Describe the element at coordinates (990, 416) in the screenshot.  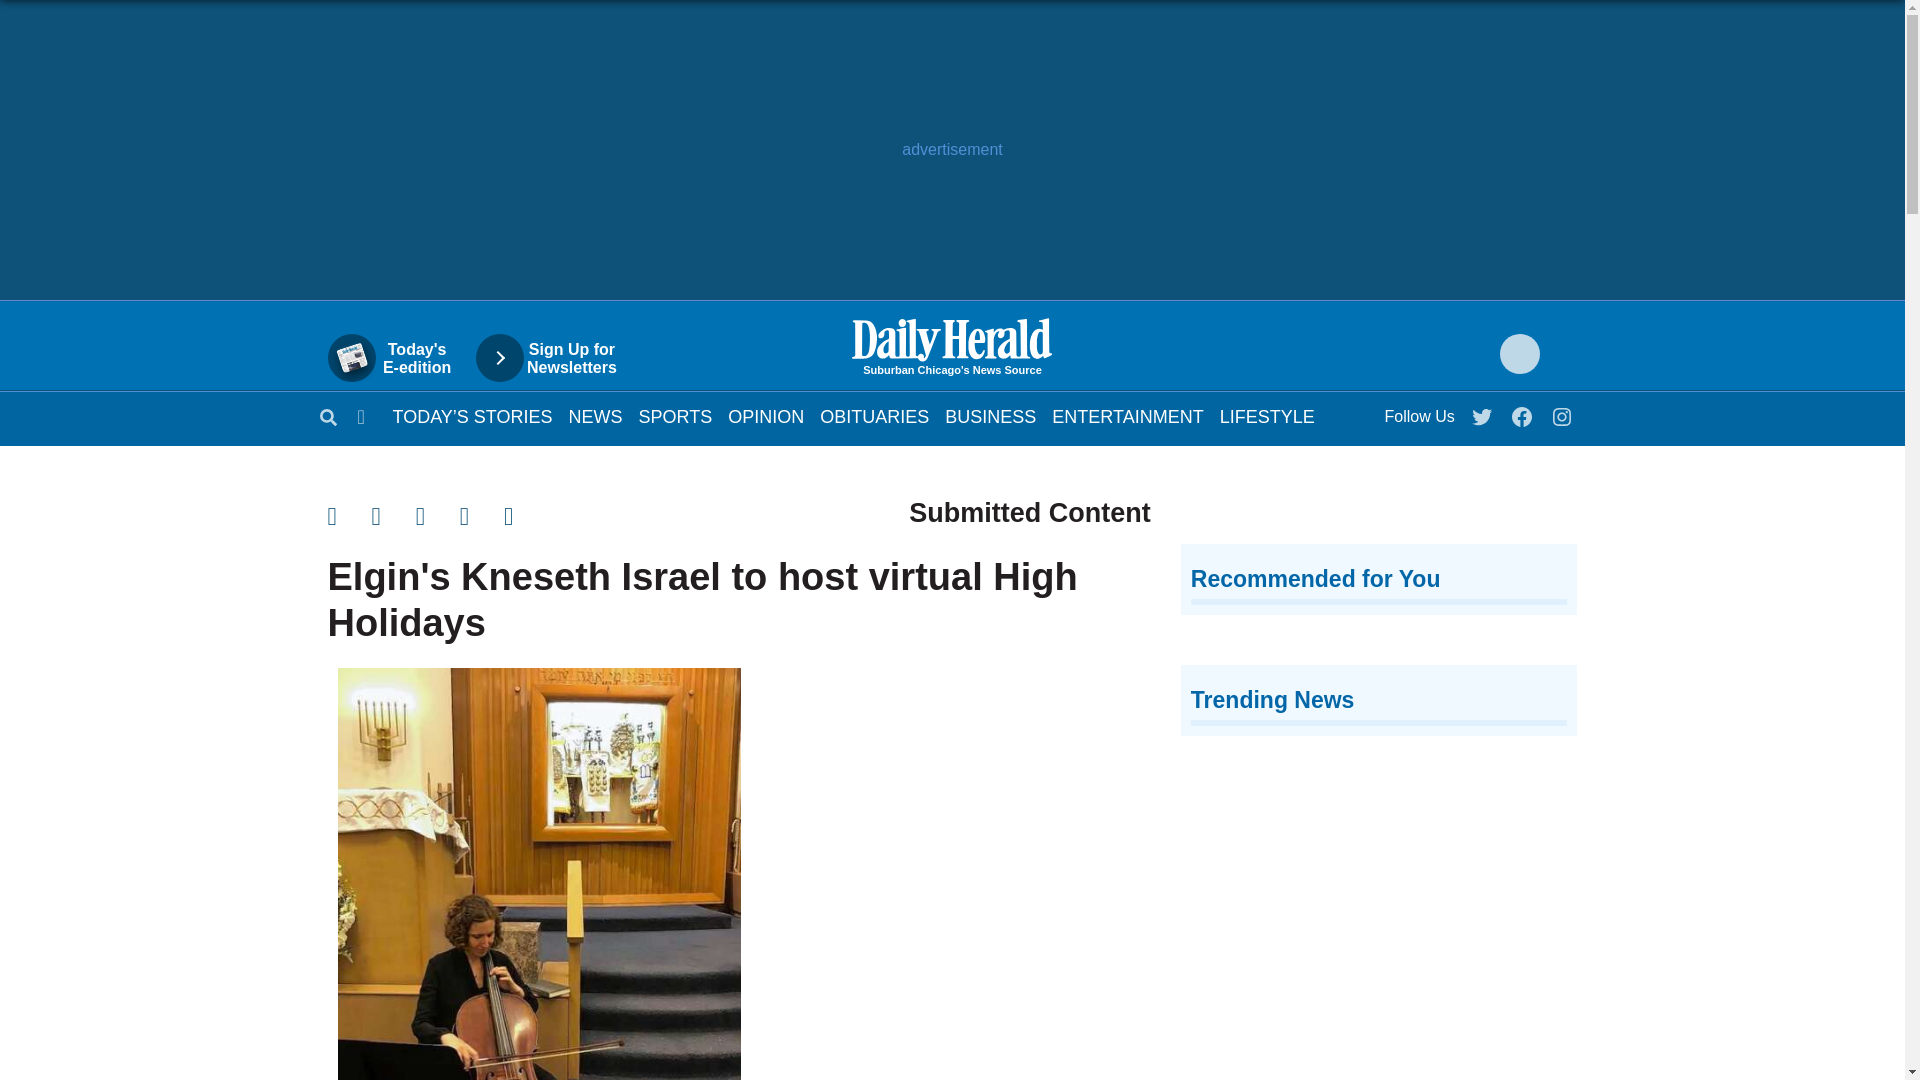
I see `Business` at that location.